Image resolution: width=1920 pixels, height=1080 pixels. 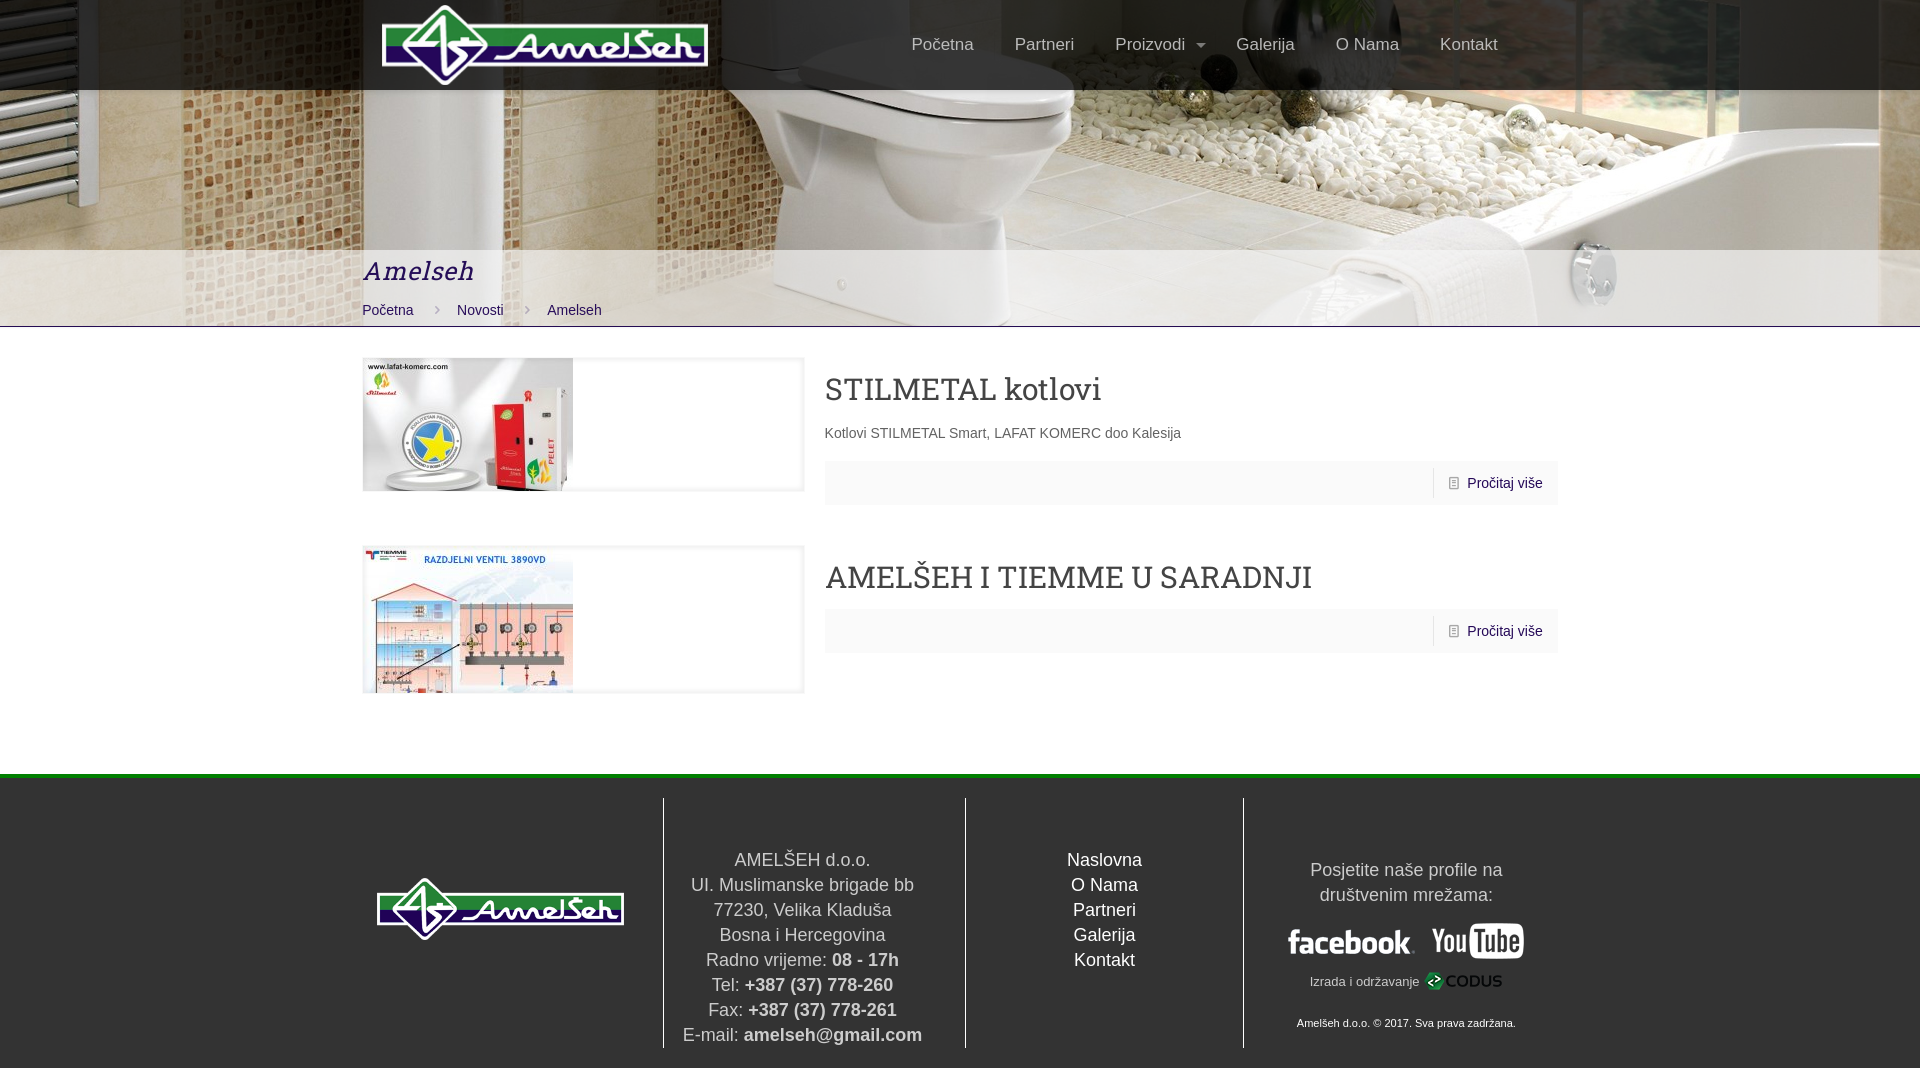 I want to click on Novosti, so click(x=480, y=310).